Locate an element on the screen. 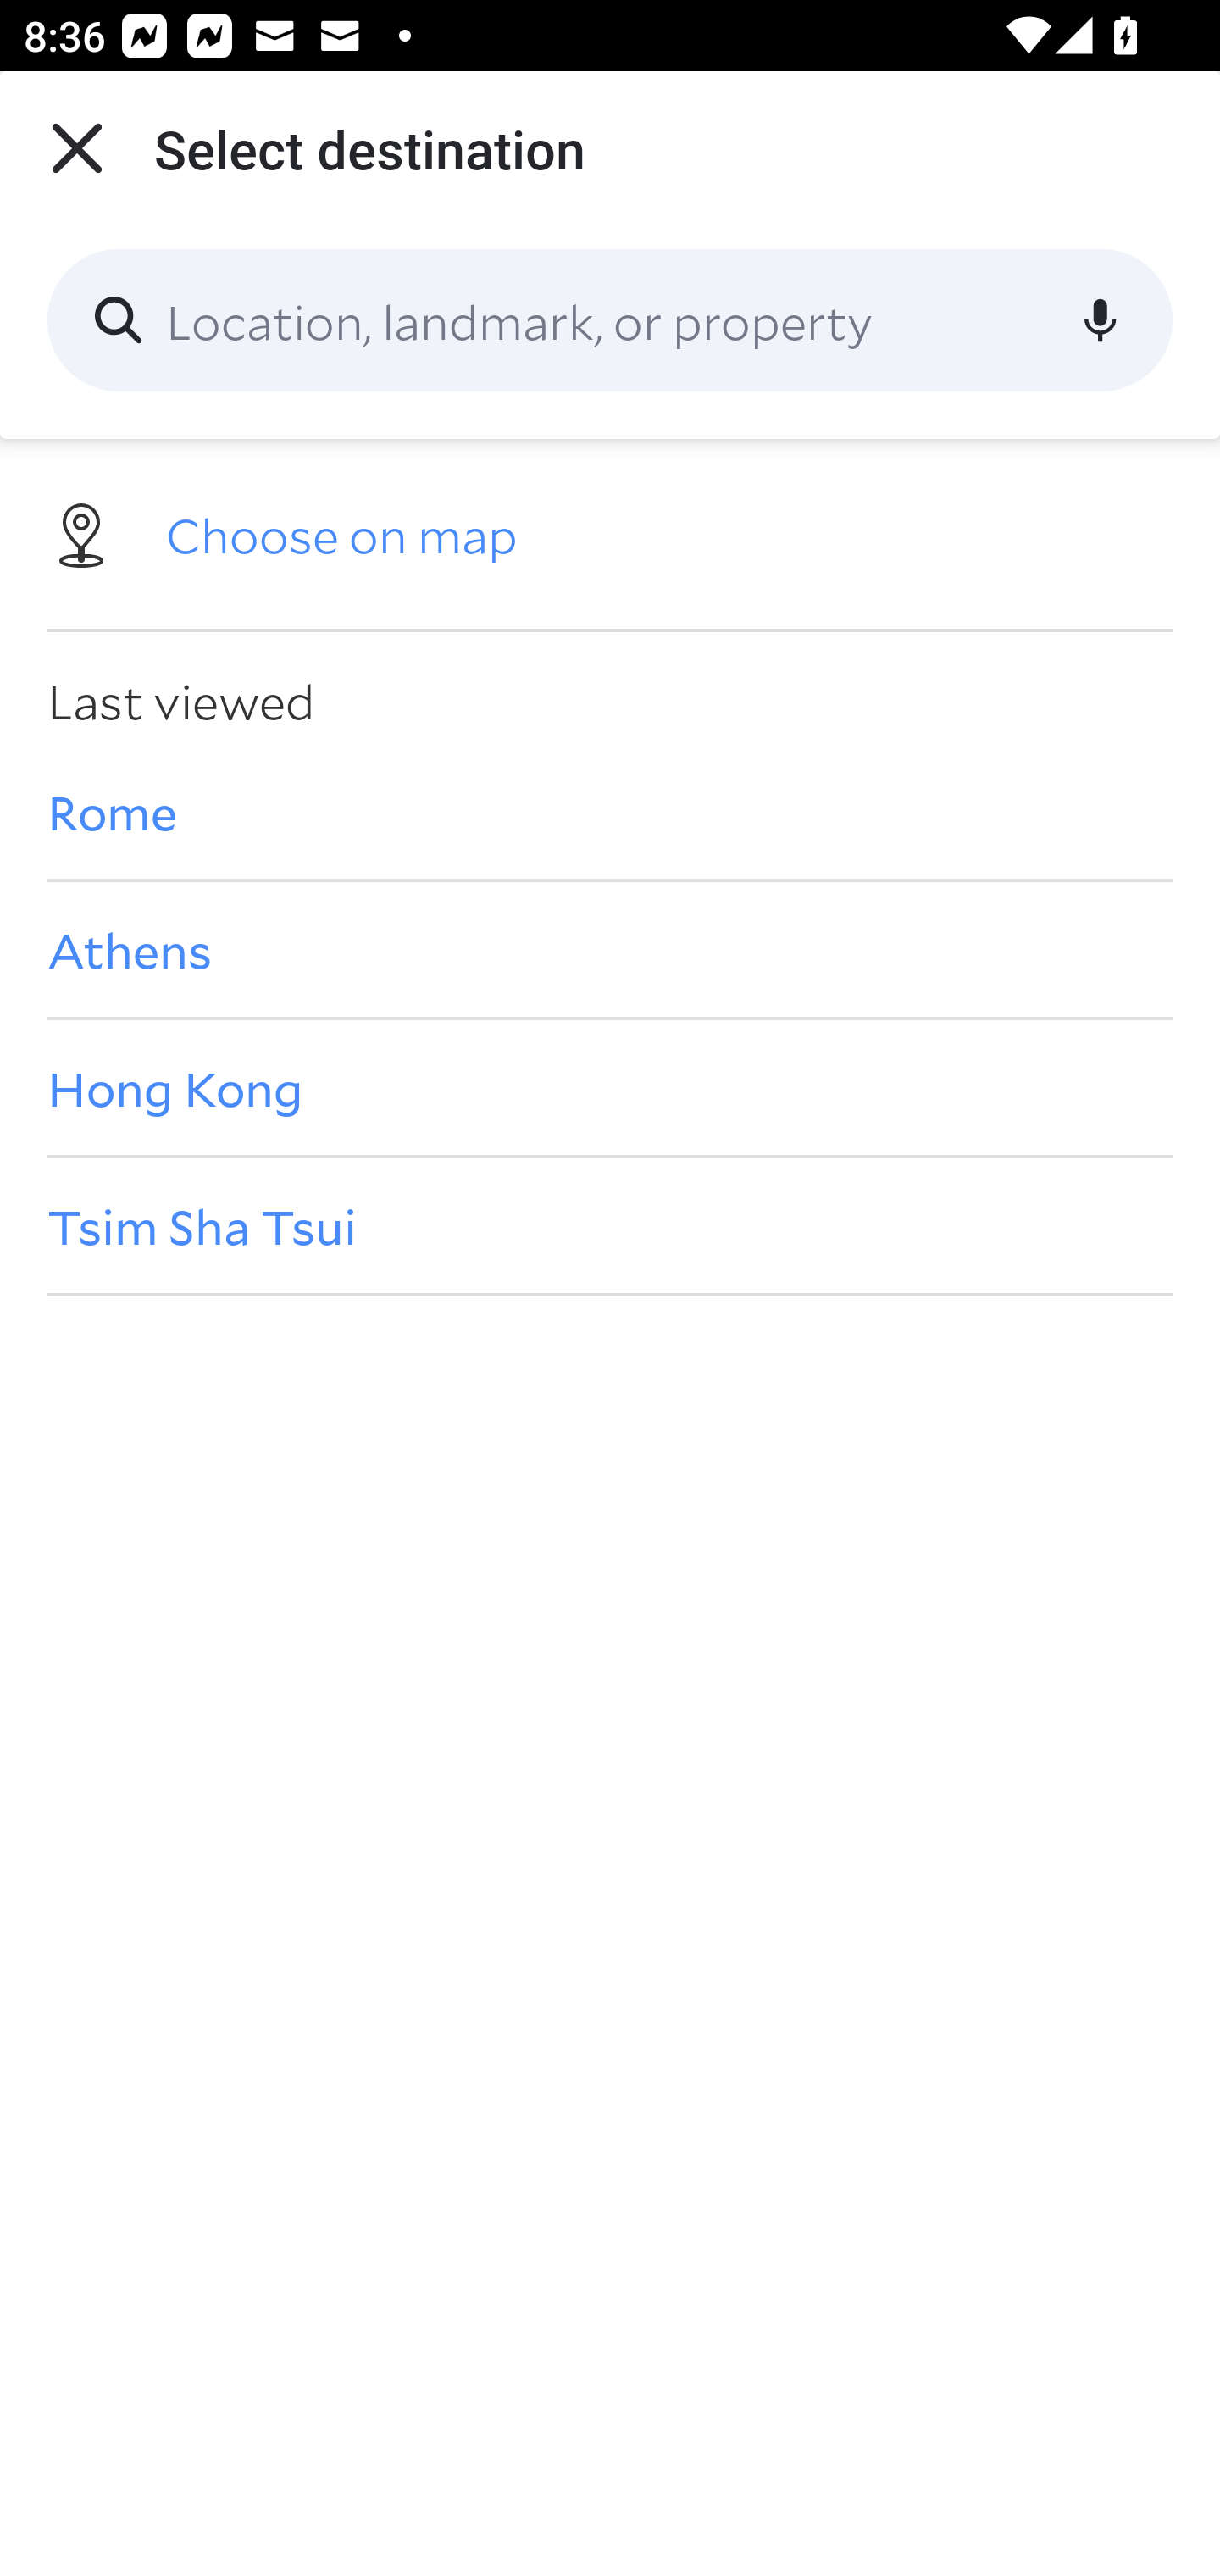 Image resolution: width=1220 pixels, height=2576 pixels. Tsim Sha Tsui is located at coordinates (610, 1226).